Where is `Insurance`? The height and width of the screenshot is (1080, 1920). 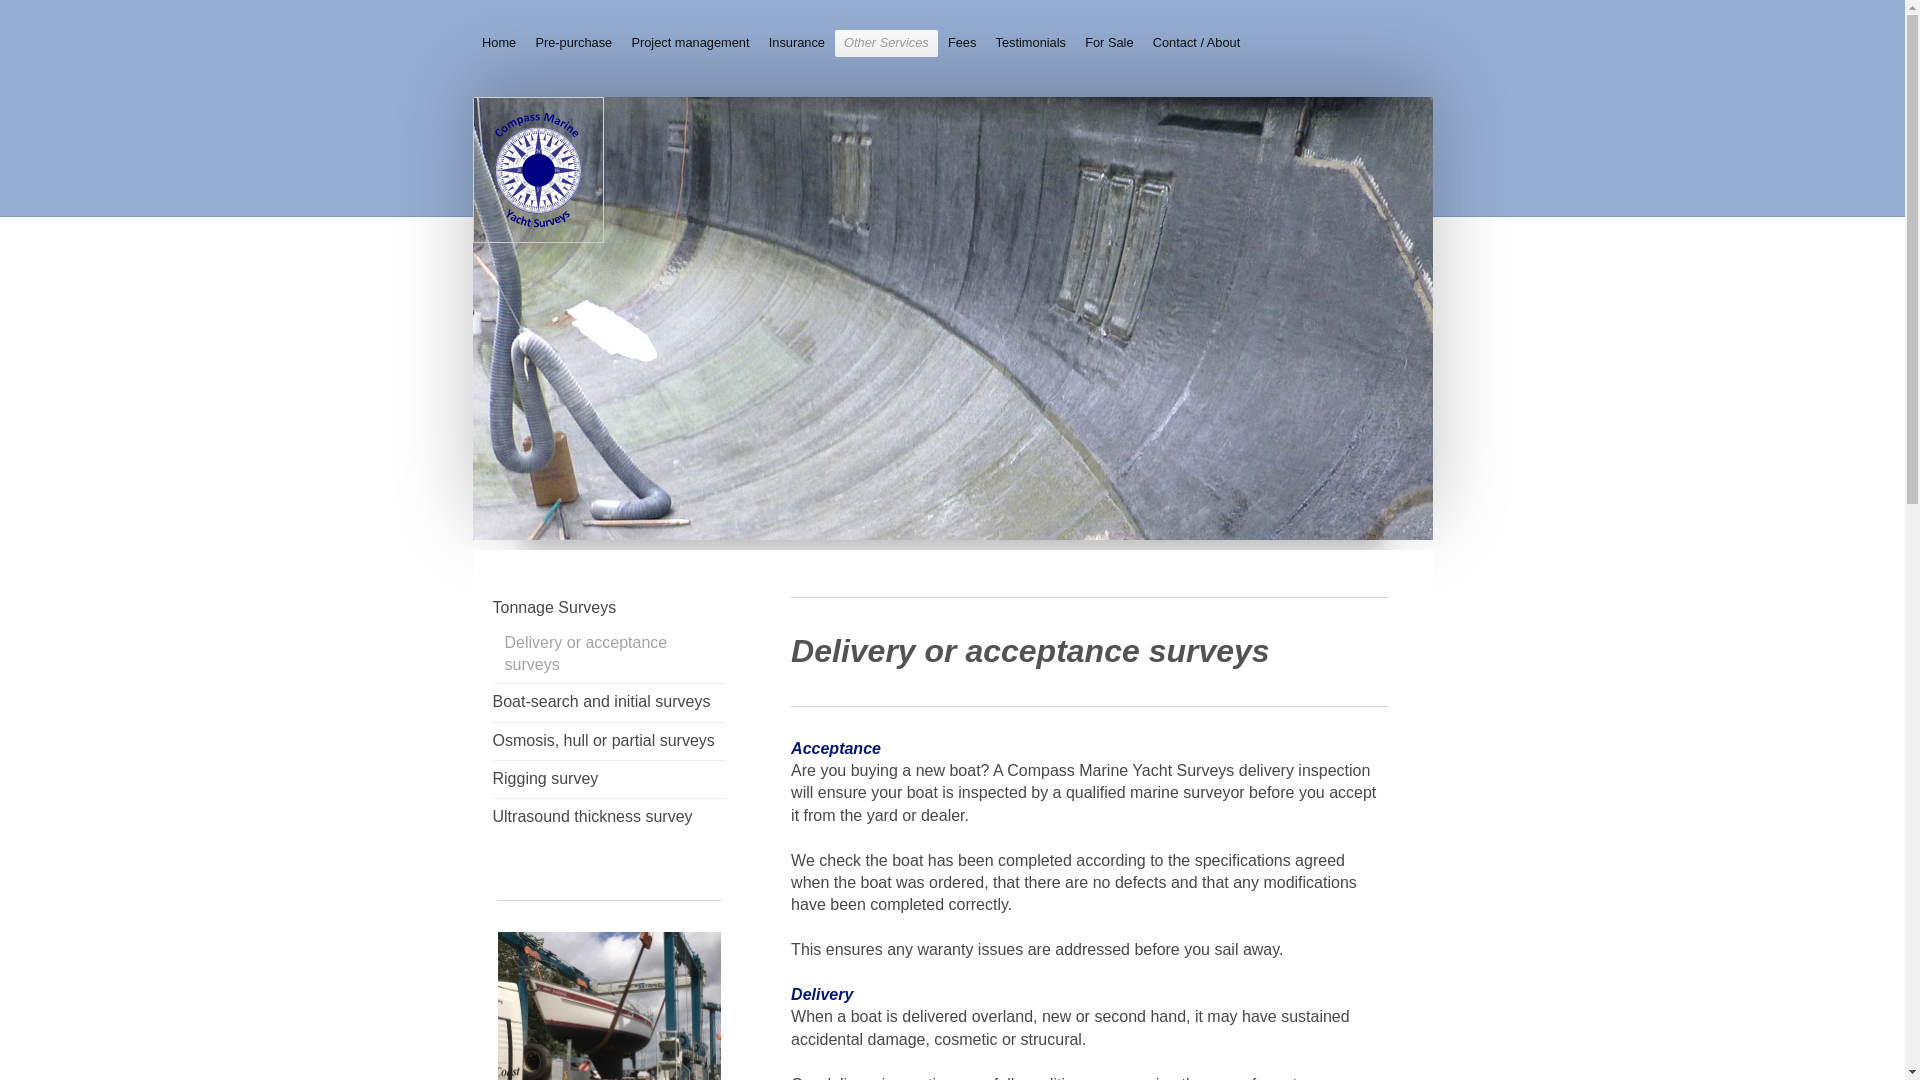 Insurance is located at coordinates (796, 44).